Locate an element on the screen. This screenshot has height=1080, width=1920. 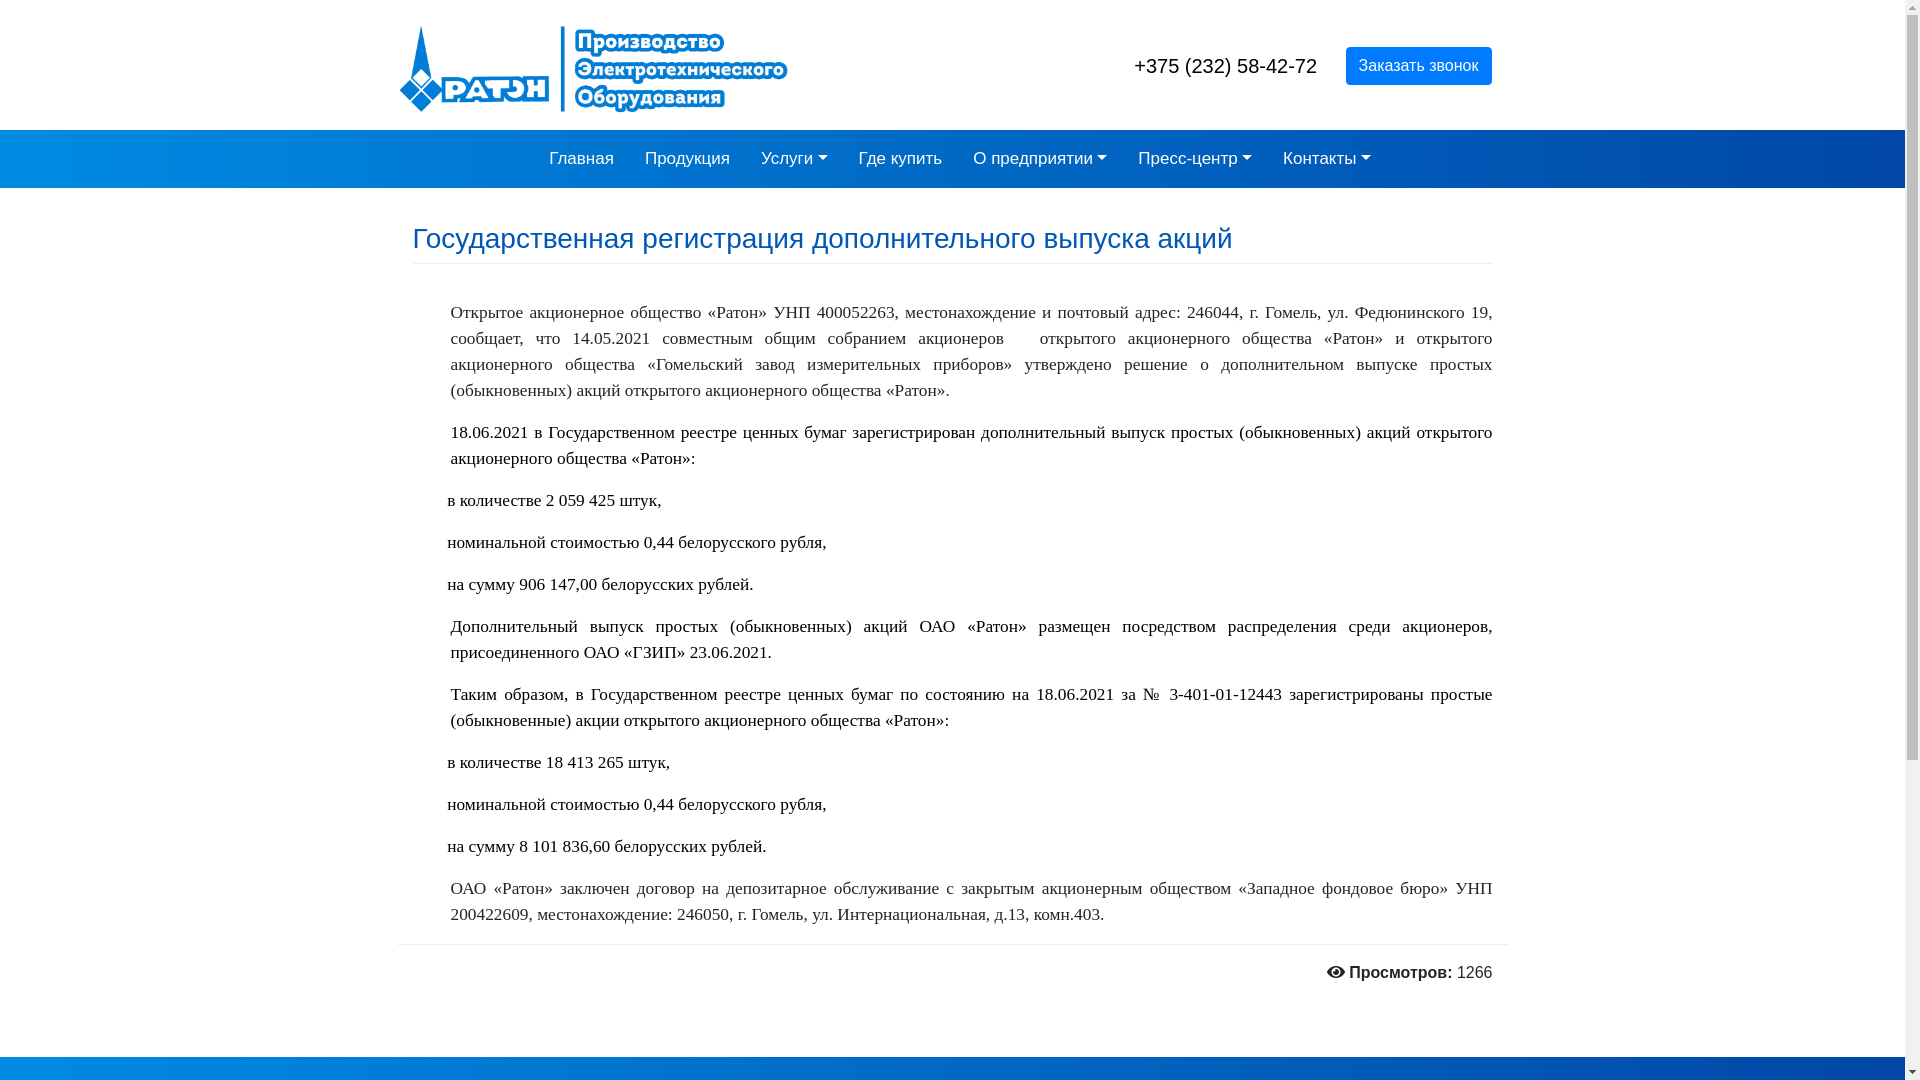
+375 (232) 58-42-72 is located at coordinates (1226, 66).